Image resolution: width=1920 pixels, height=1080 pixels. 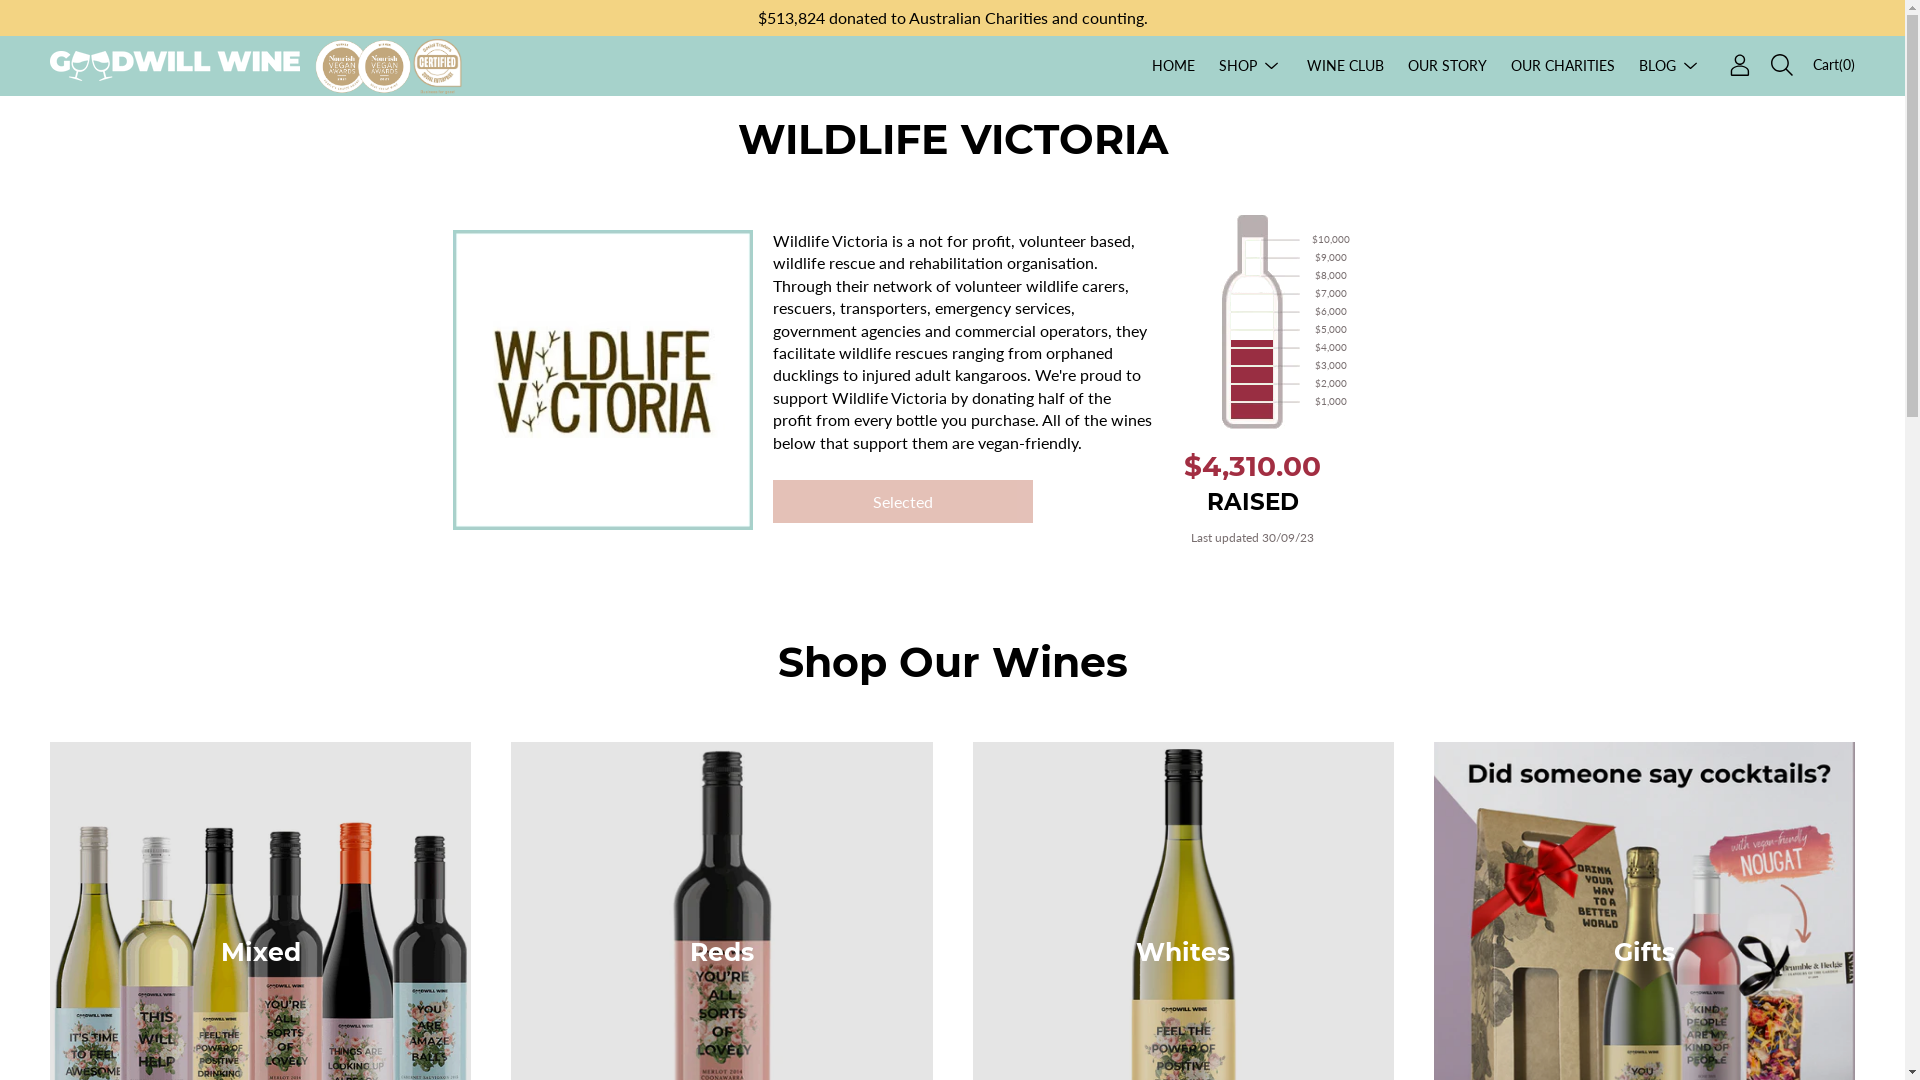 What do you see at coordinates (1834, 65) in the screenshot?
I see `Cart
(
0
)` at bounding box center [1834, 65].